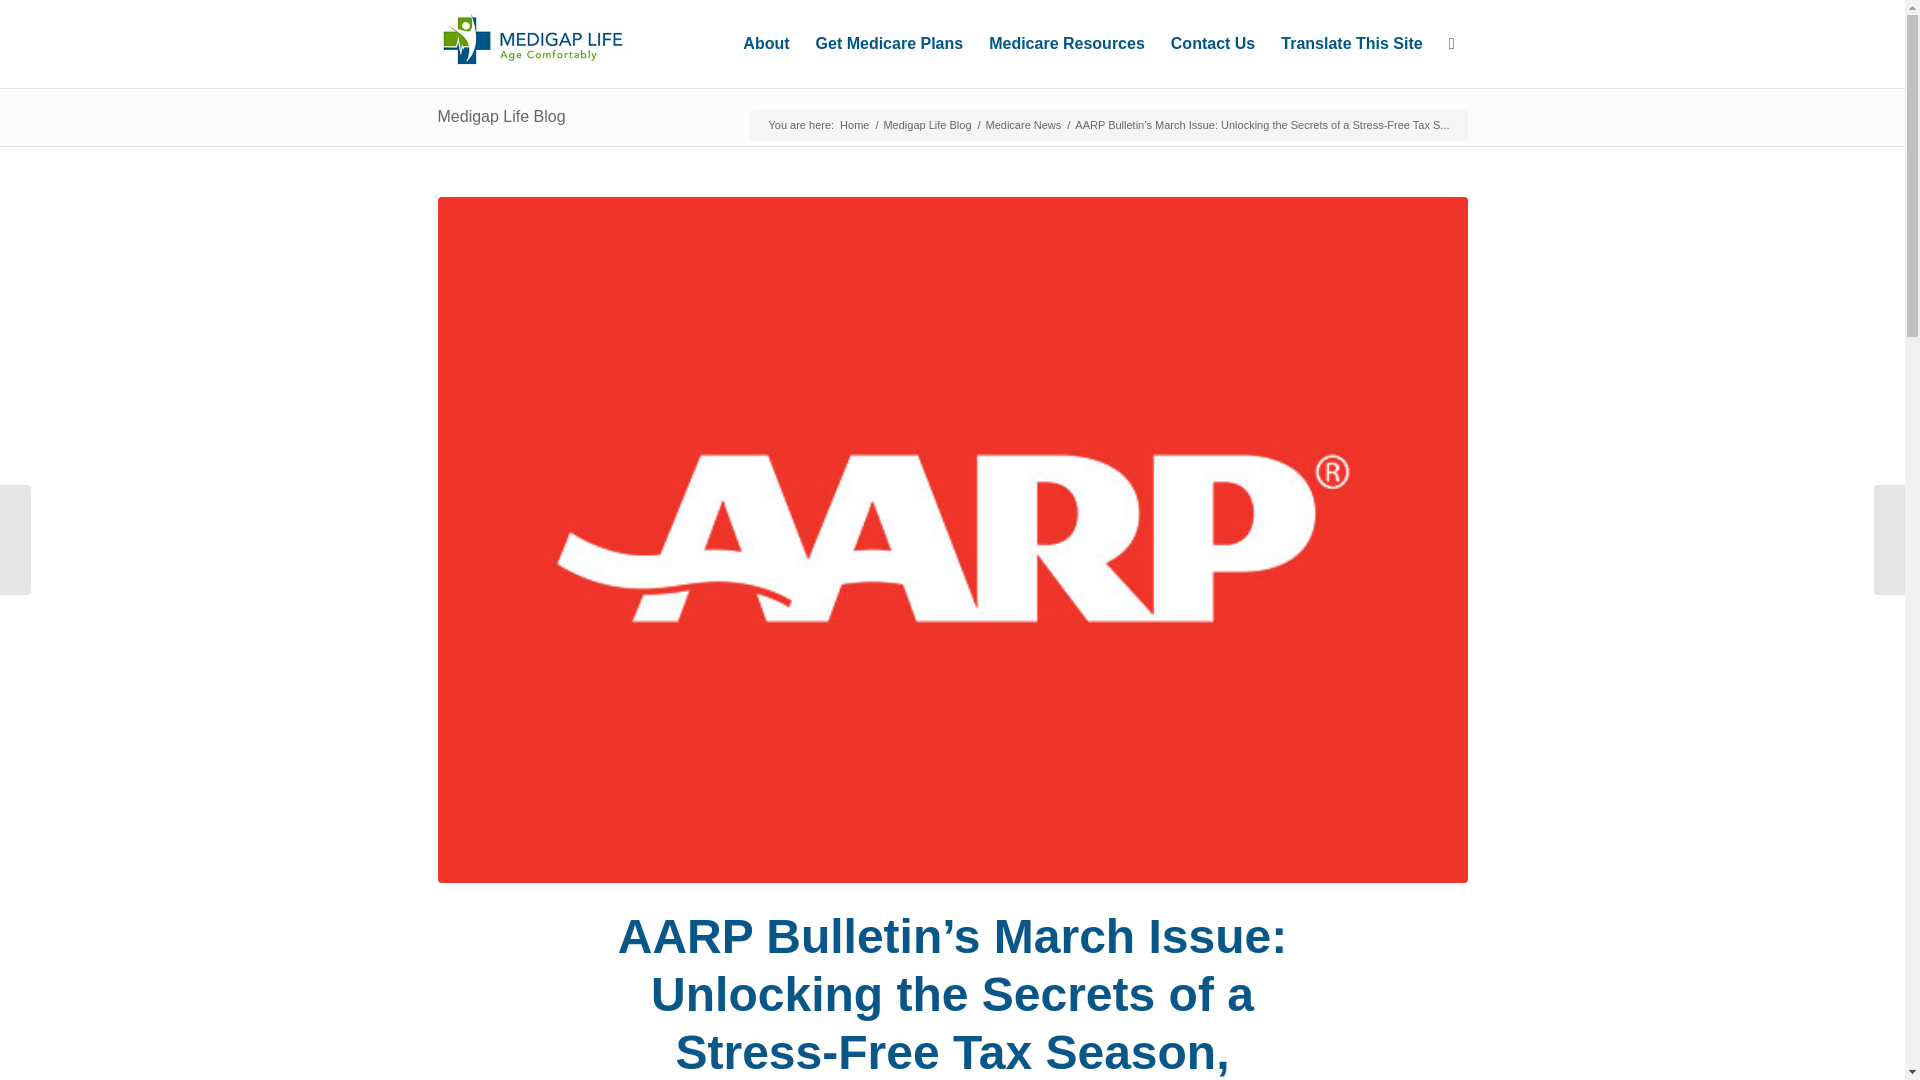  I want to click on Home, so click(854, 124).